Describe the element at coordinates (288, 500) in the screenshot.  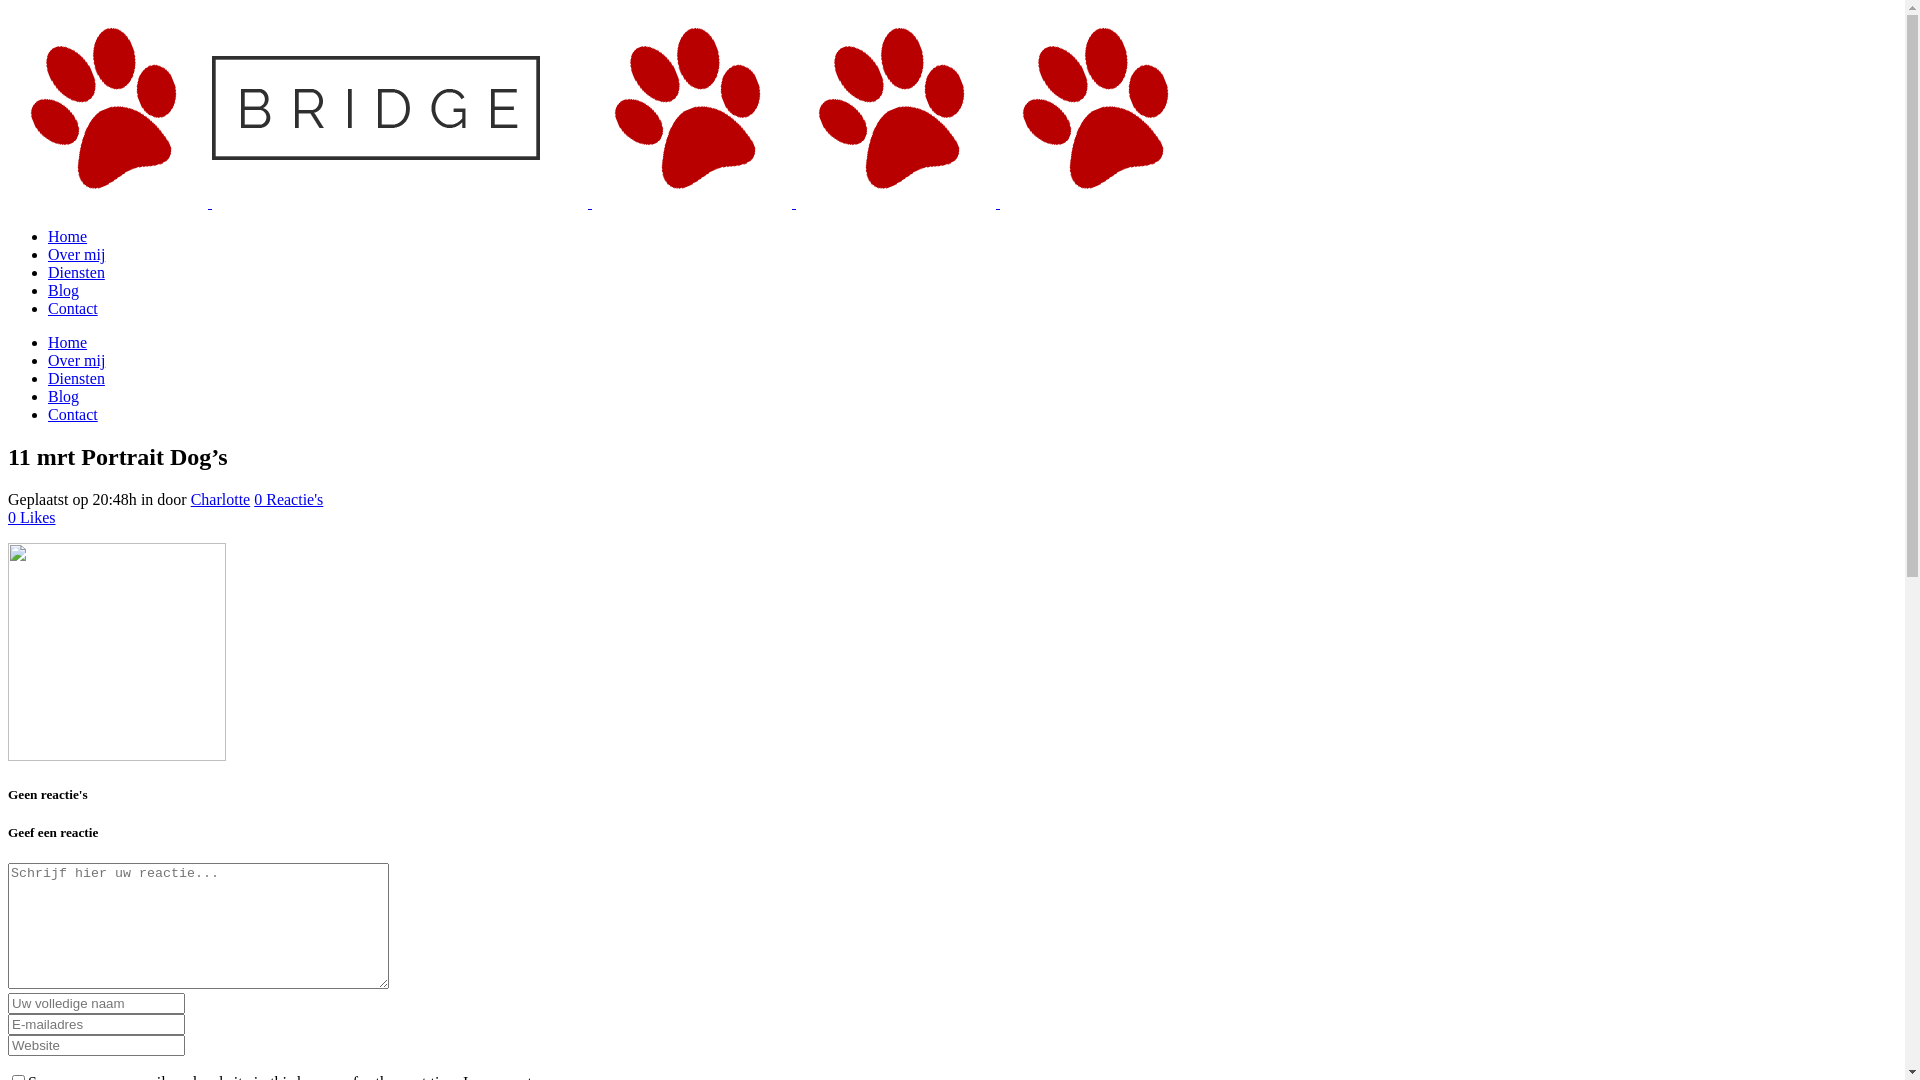
I see `0 Reactie's` at that location.